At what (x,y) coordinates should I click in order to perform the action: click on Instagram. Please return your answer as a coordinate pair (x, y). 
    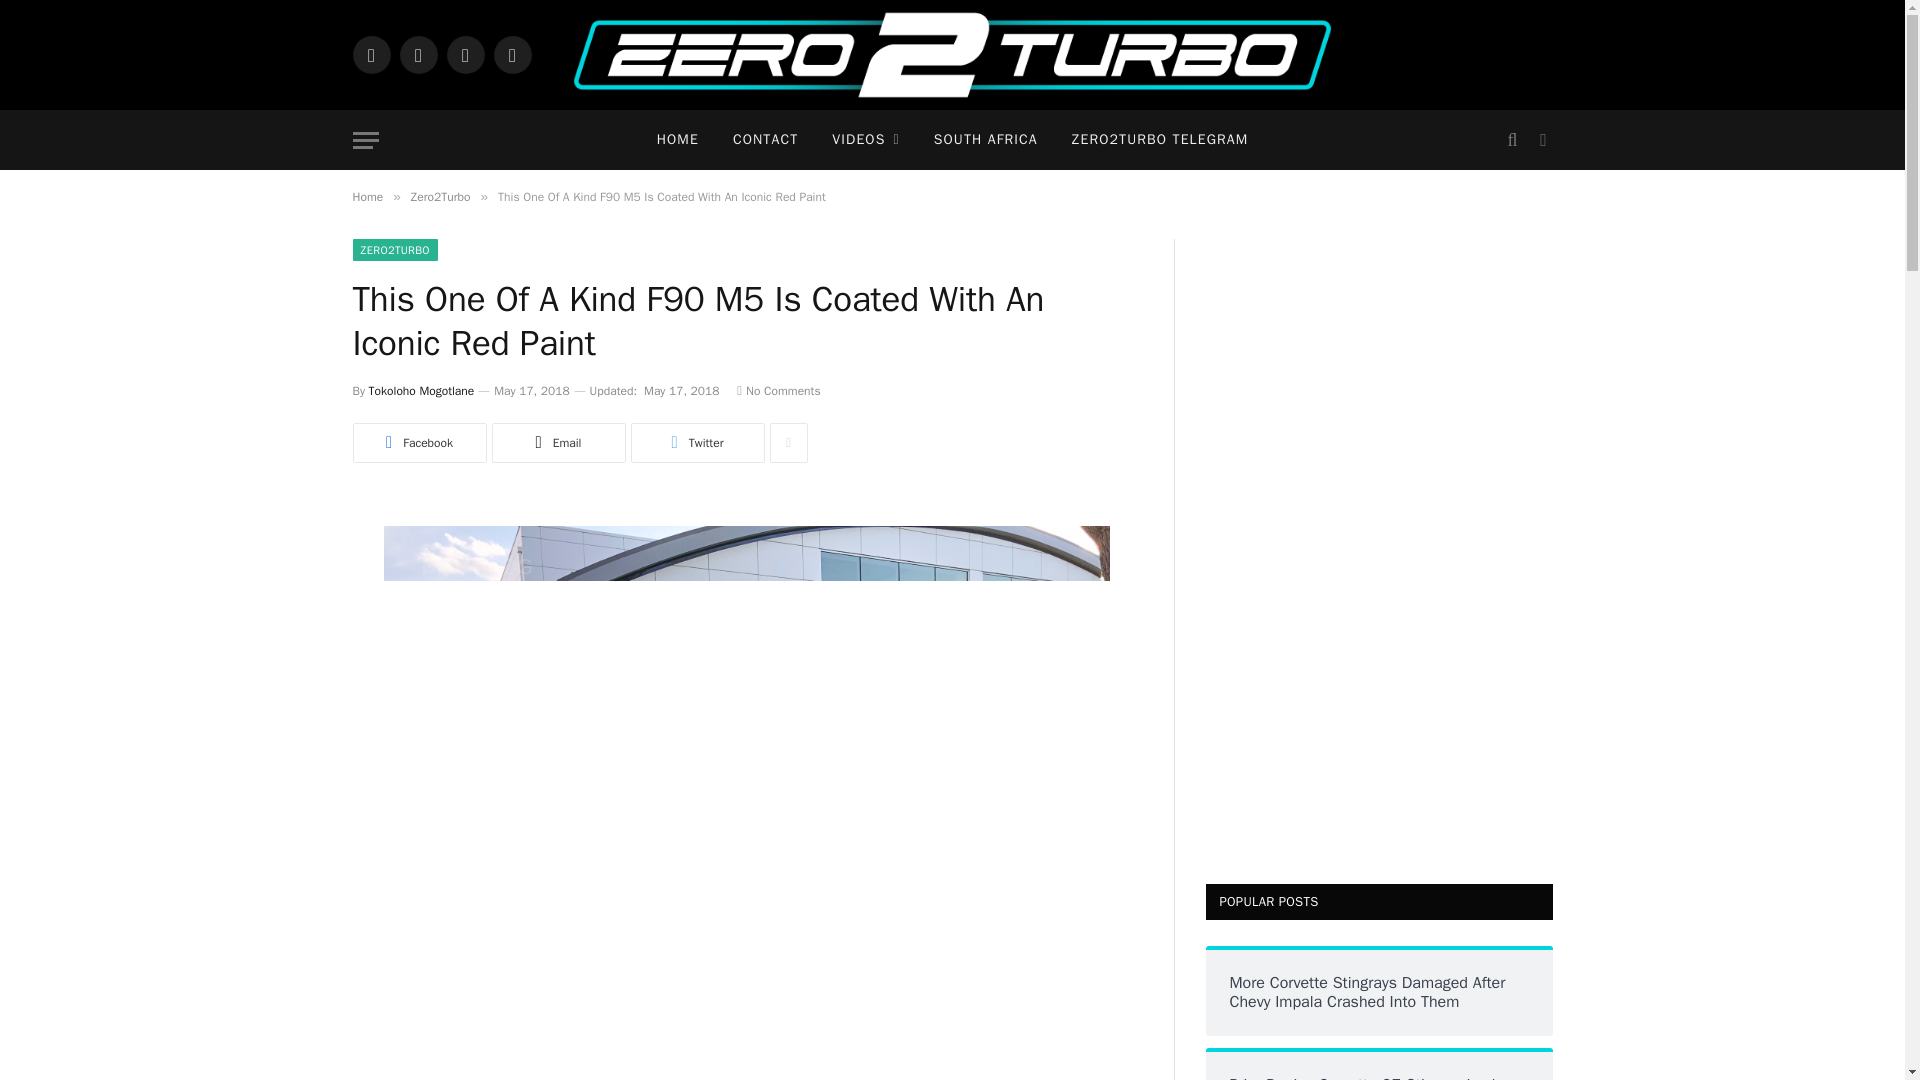
    Looking at the image, I should click on (464, 54).